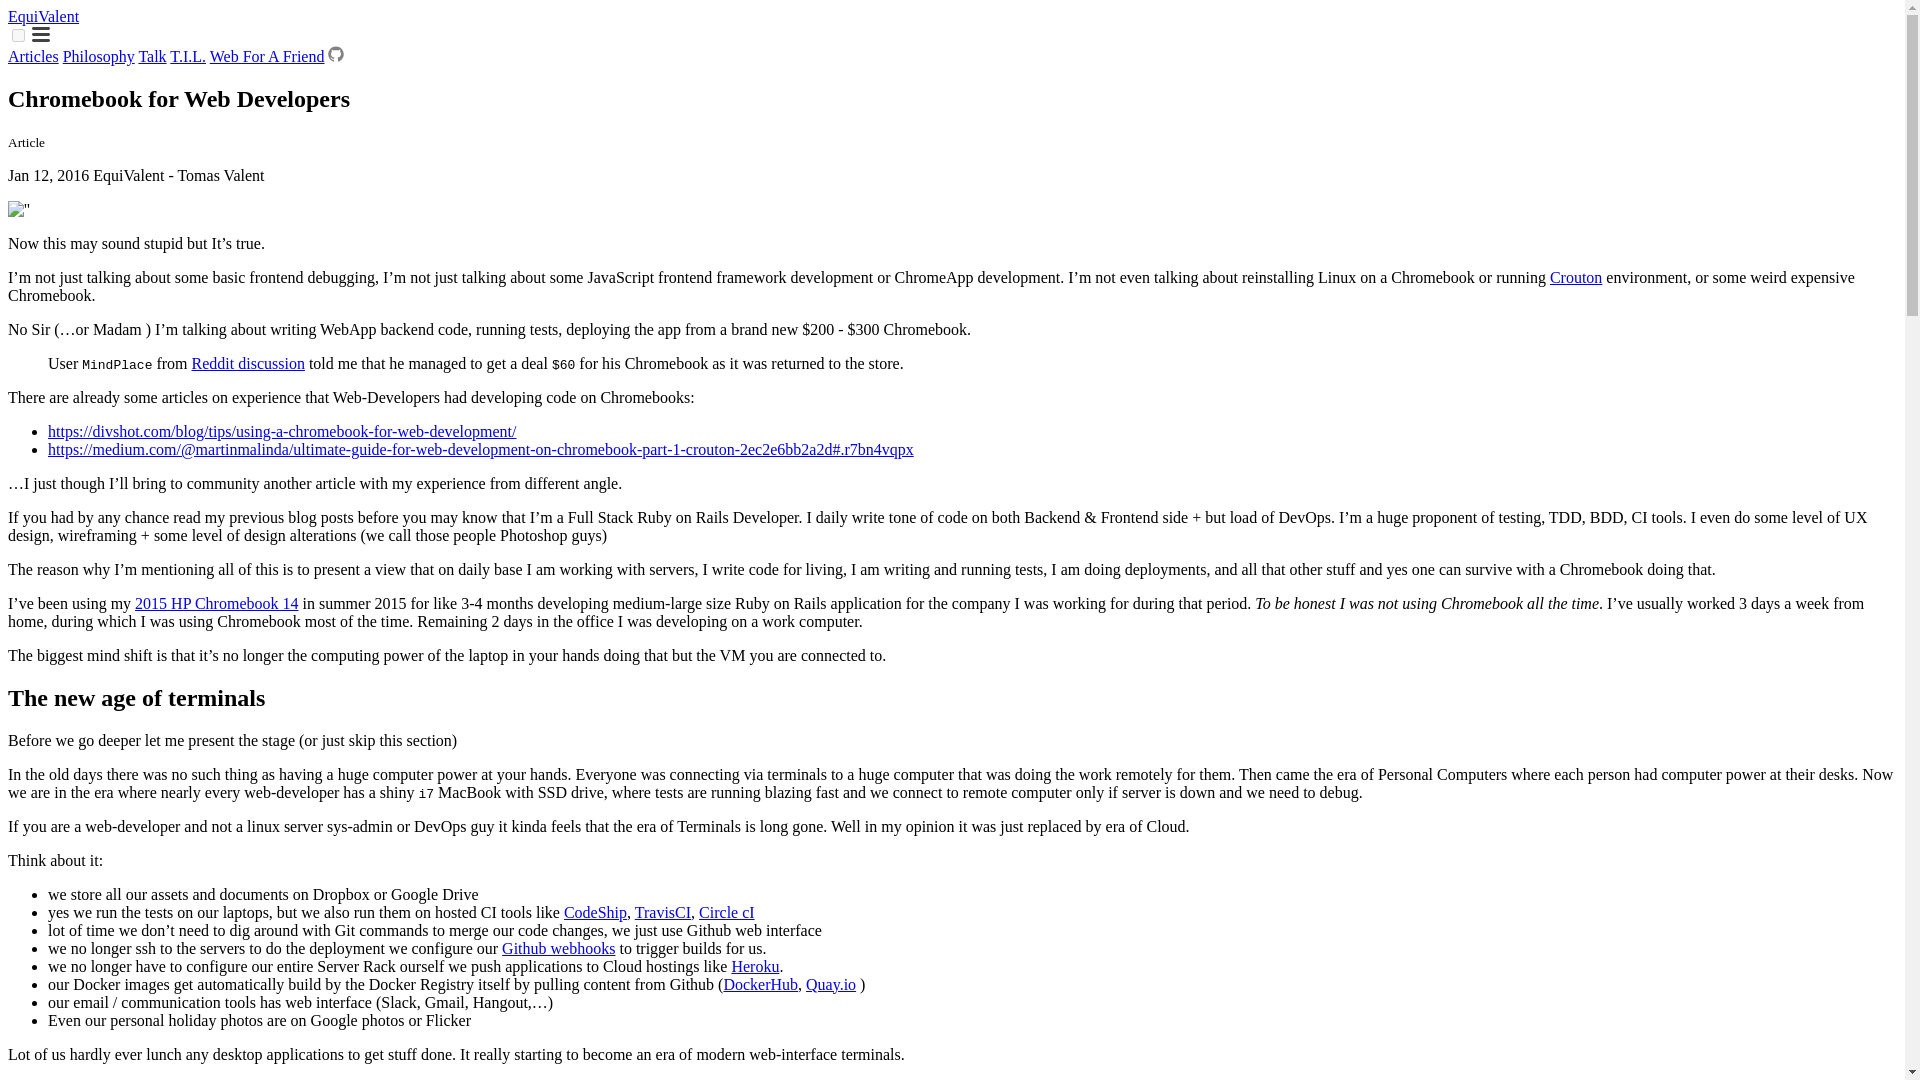 The image size is (1920, 1080). I want to click on Quay.io, so click(831, 984).